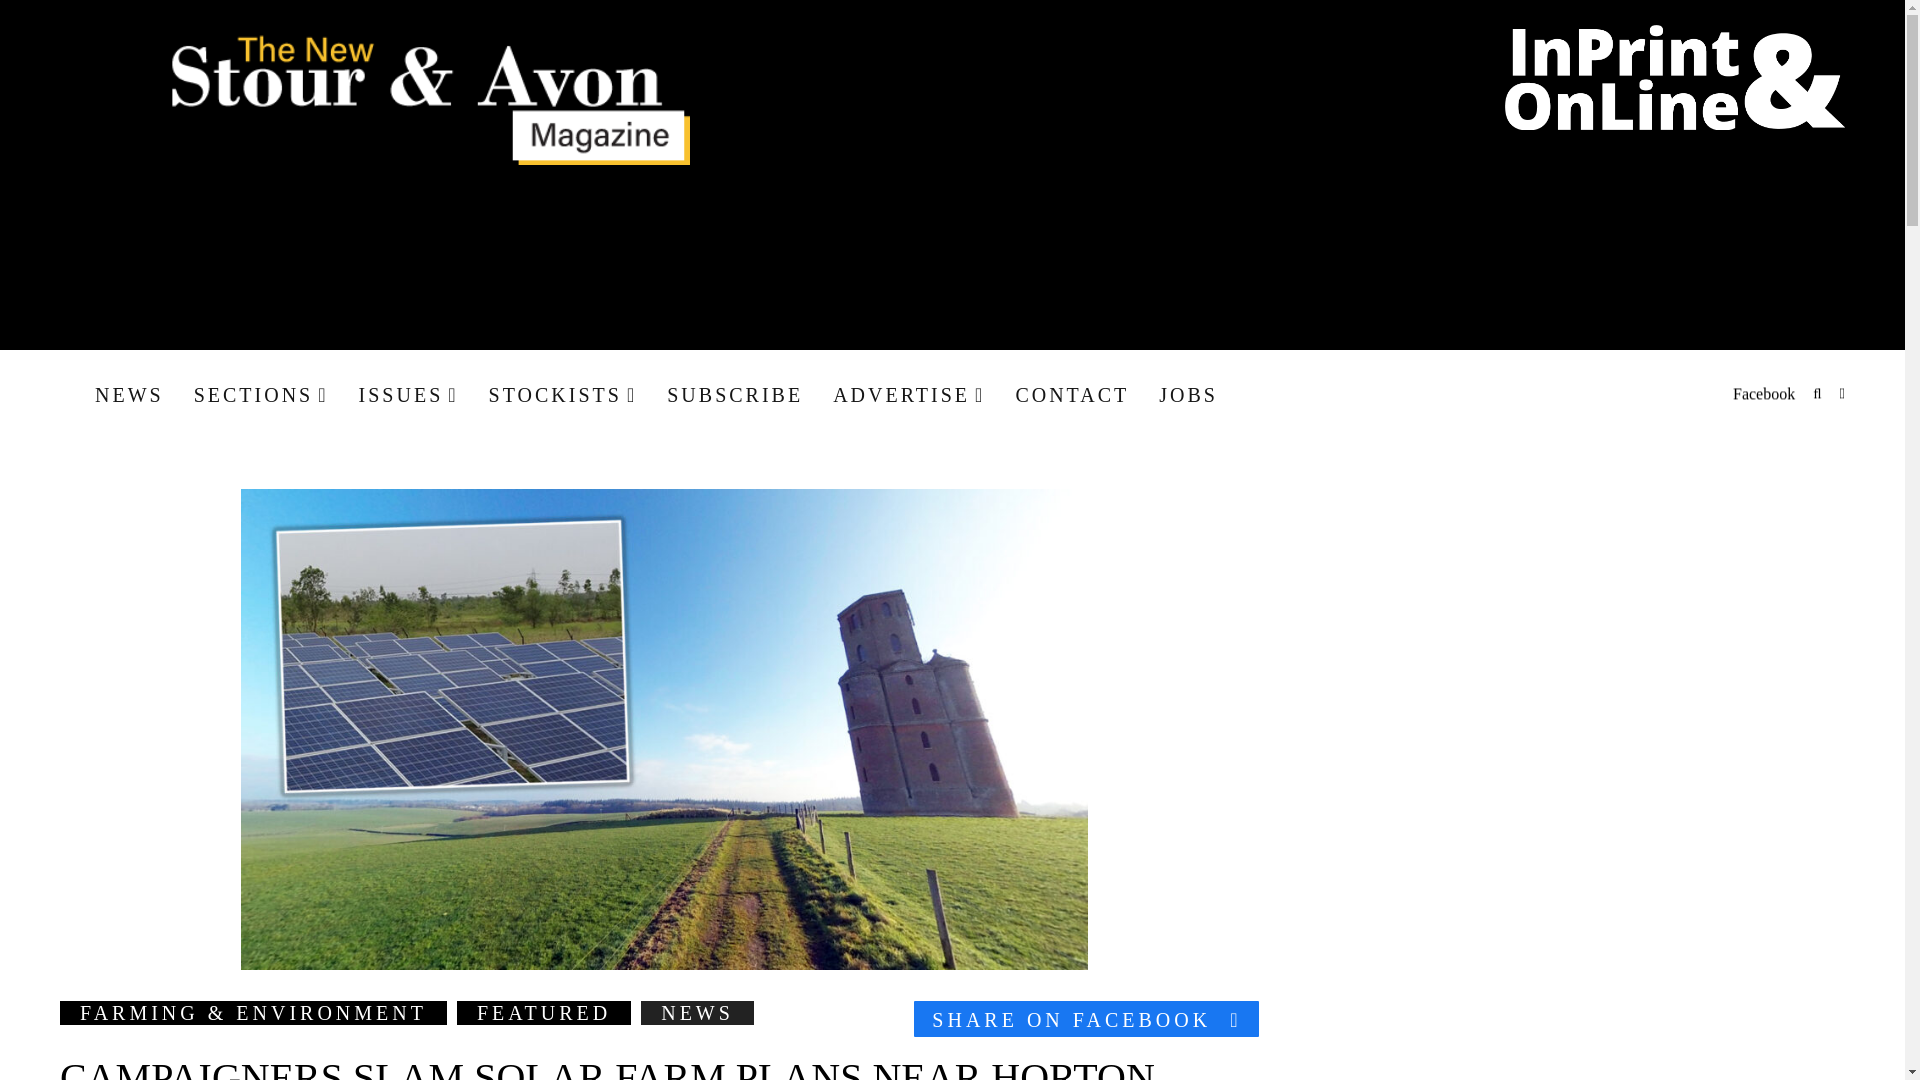  Describe the element at coordinates (1072, 394) in the screenshot. I see `CONTACT` at that location.